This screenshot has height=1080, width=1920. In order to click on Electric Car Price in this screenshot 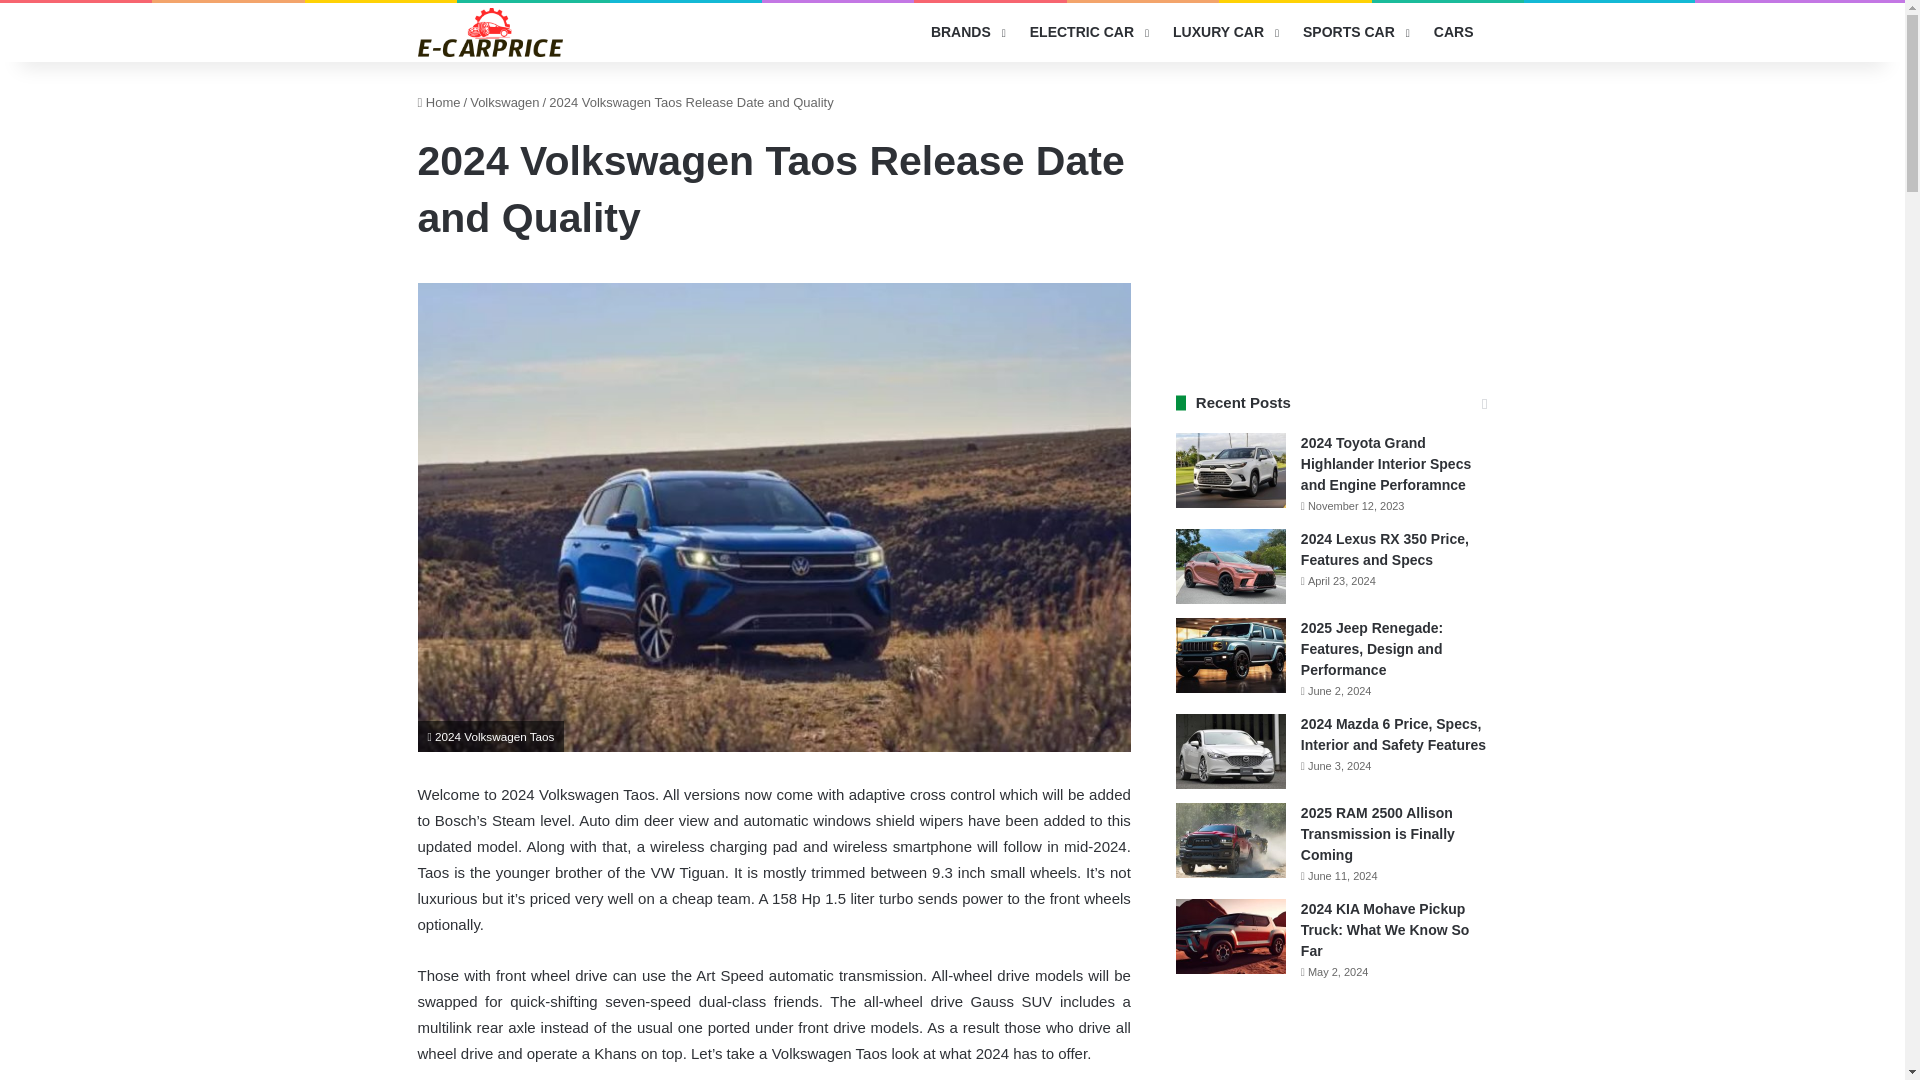, I will do `click(490, 32)`.